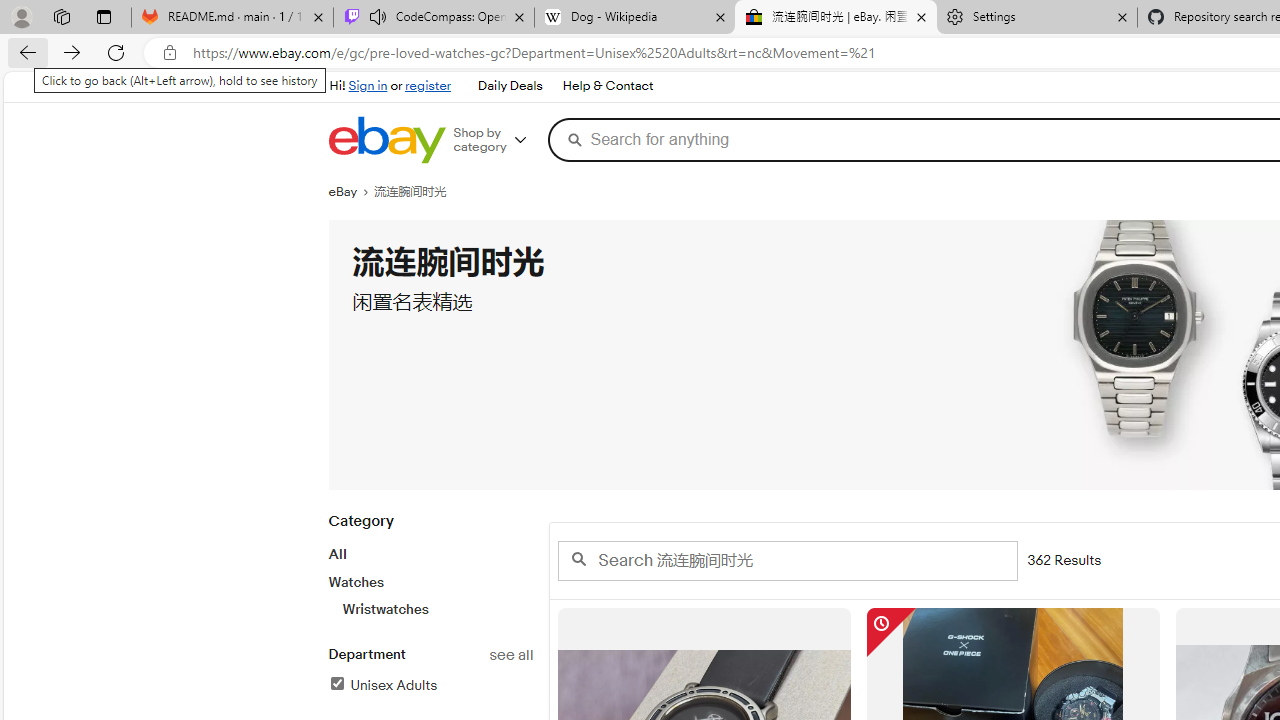  What do you see at coordinates (608, 86) in the screenshot?
I see `Help & Contact` at bounding box center [608, 86].